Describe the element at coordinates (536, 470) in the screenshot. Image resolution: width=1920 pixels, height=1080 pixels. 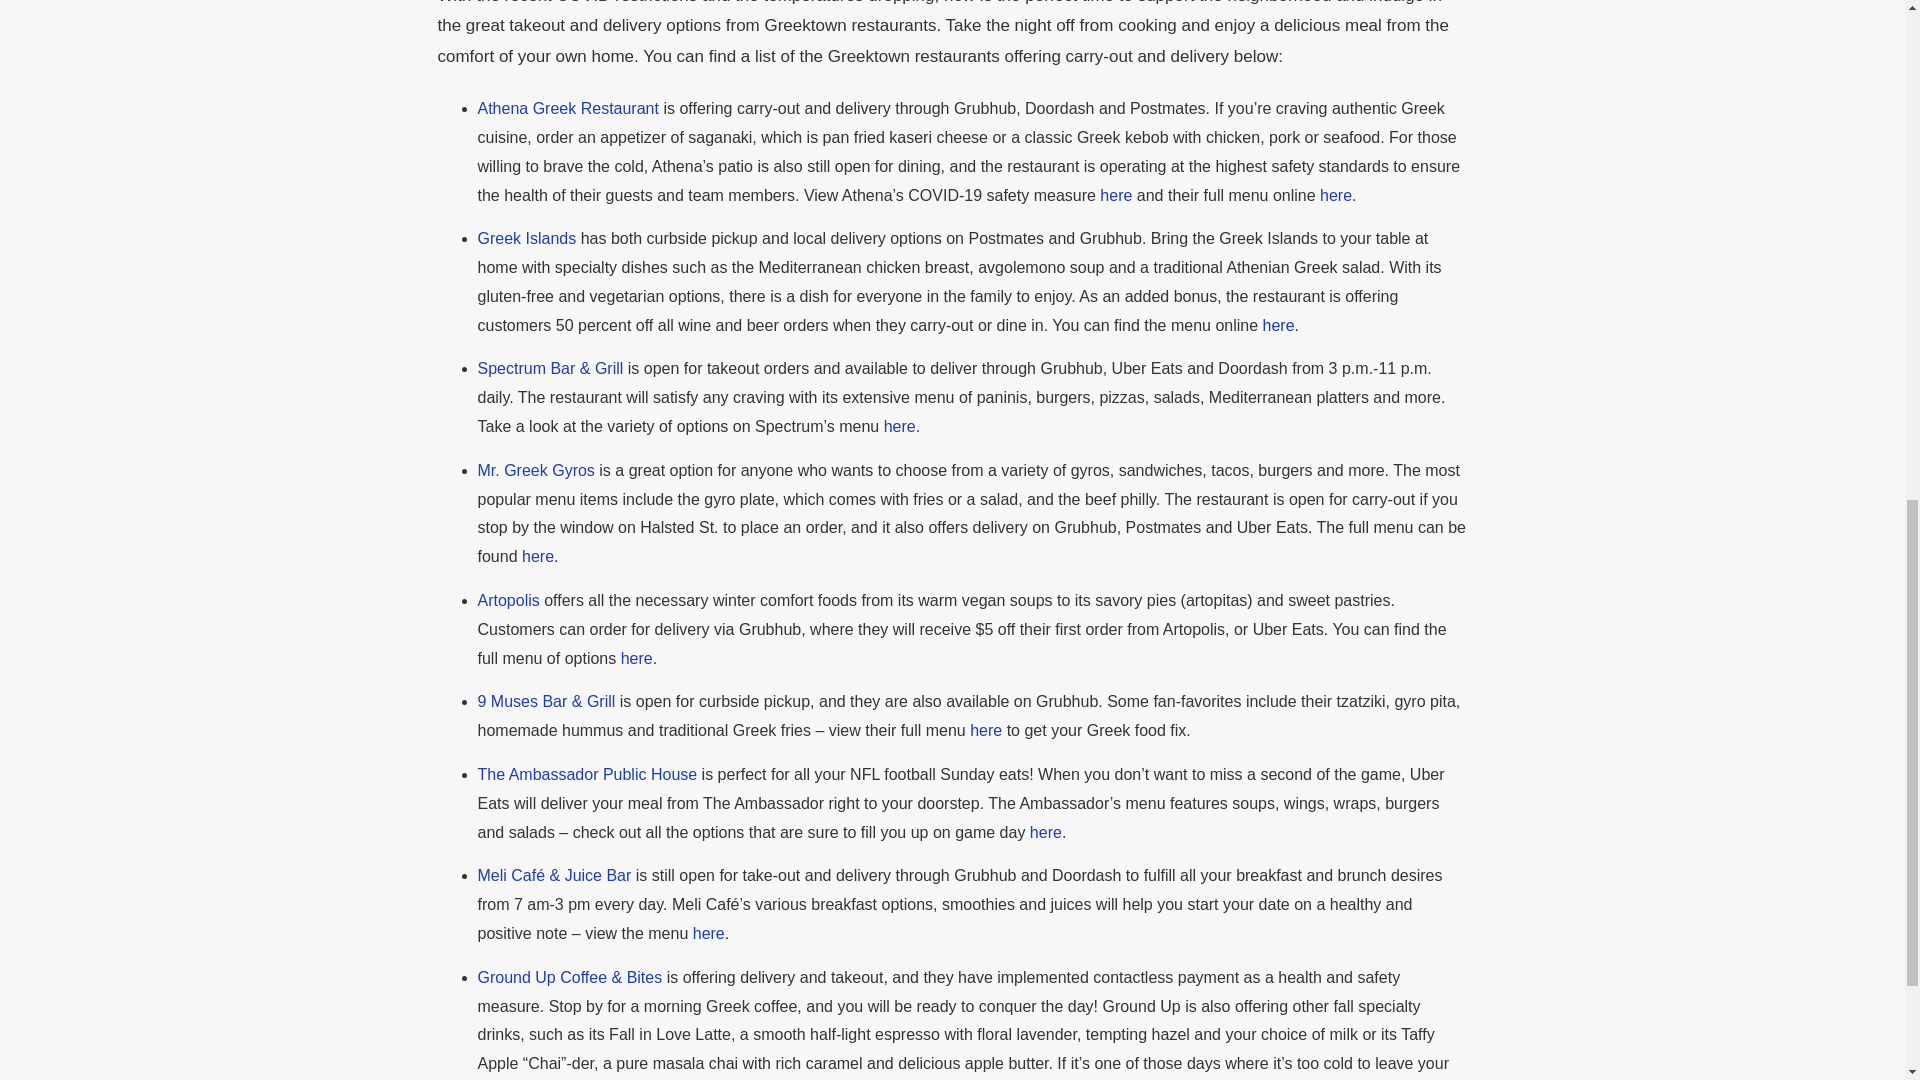
I see `Mr. Greek Gyros` at that location.